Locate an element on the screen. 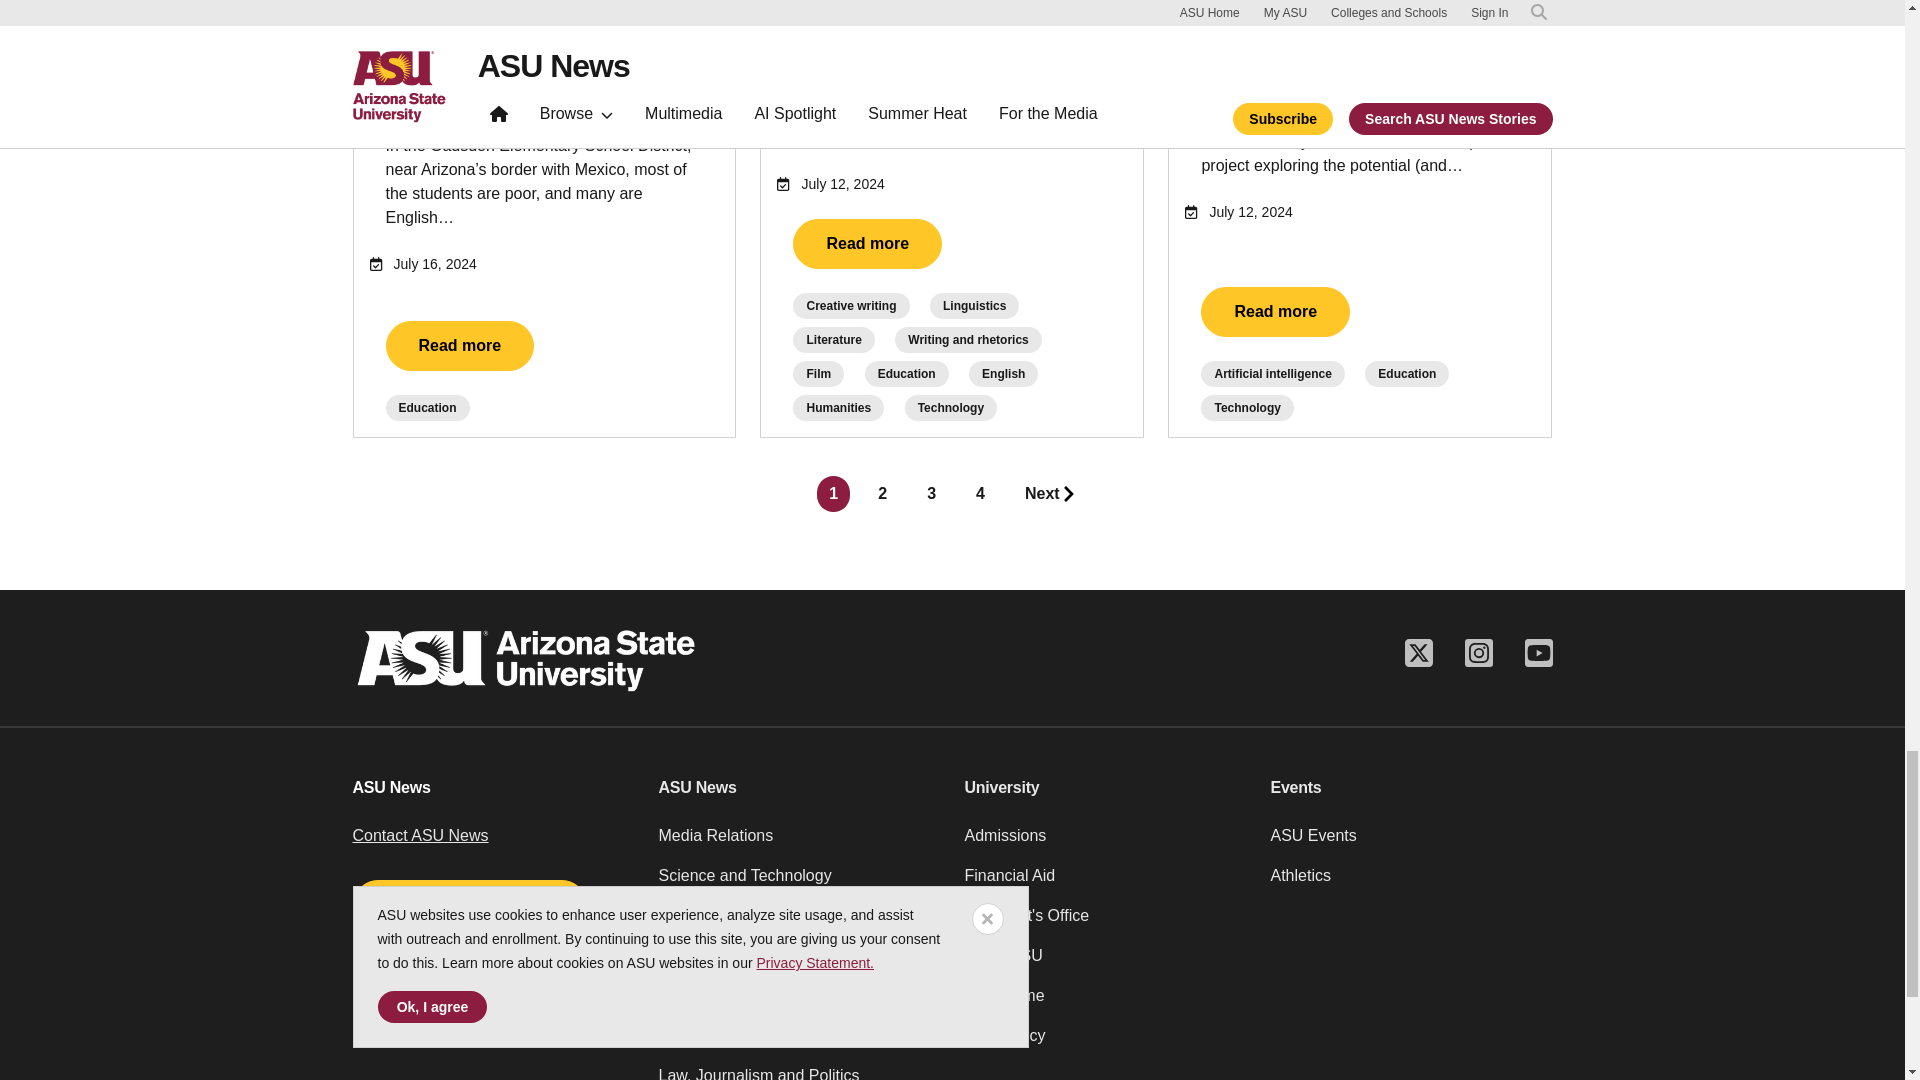 This screenshot has height=1080, width=1920. Go to page 3 is located at coordinates (932, 494).